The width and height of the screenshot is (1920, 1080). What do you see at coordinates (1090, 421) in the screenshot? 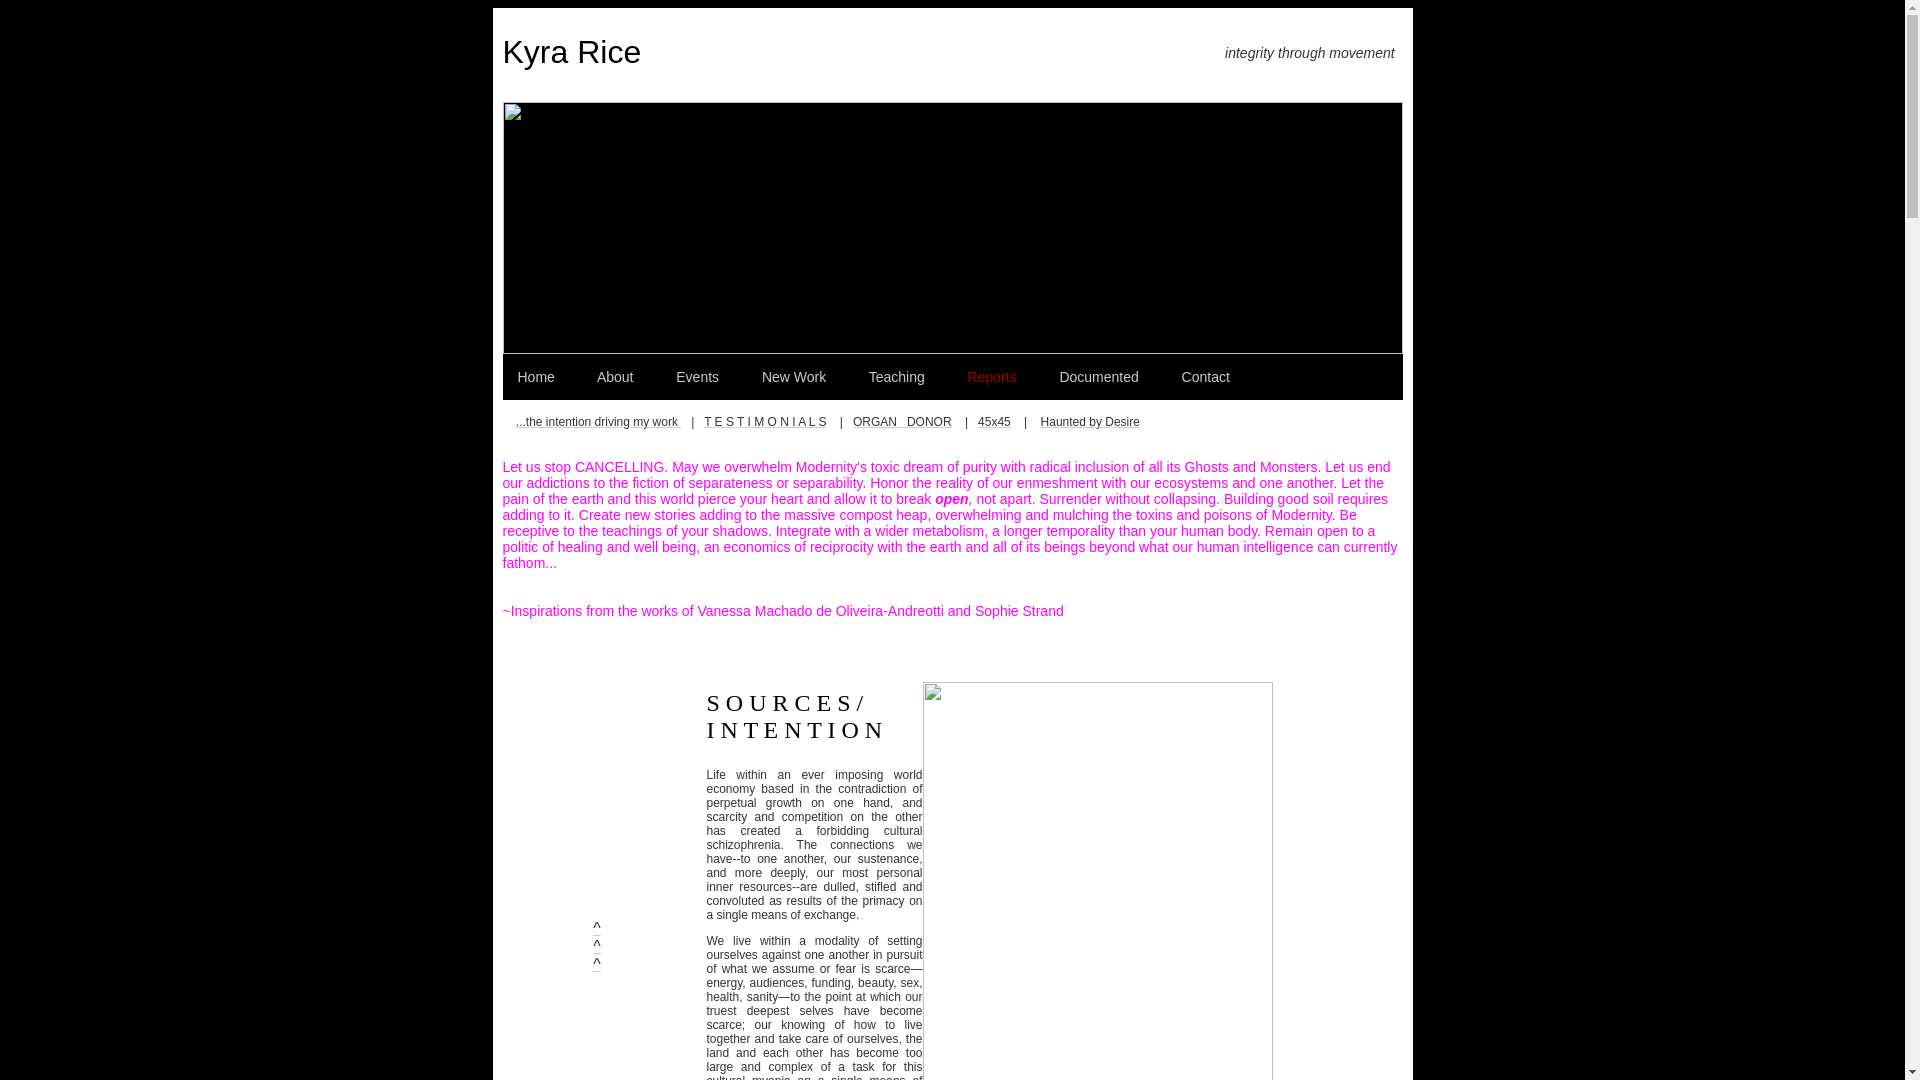
I see `Haunted by Desire` at bounding box center [1090, 421].